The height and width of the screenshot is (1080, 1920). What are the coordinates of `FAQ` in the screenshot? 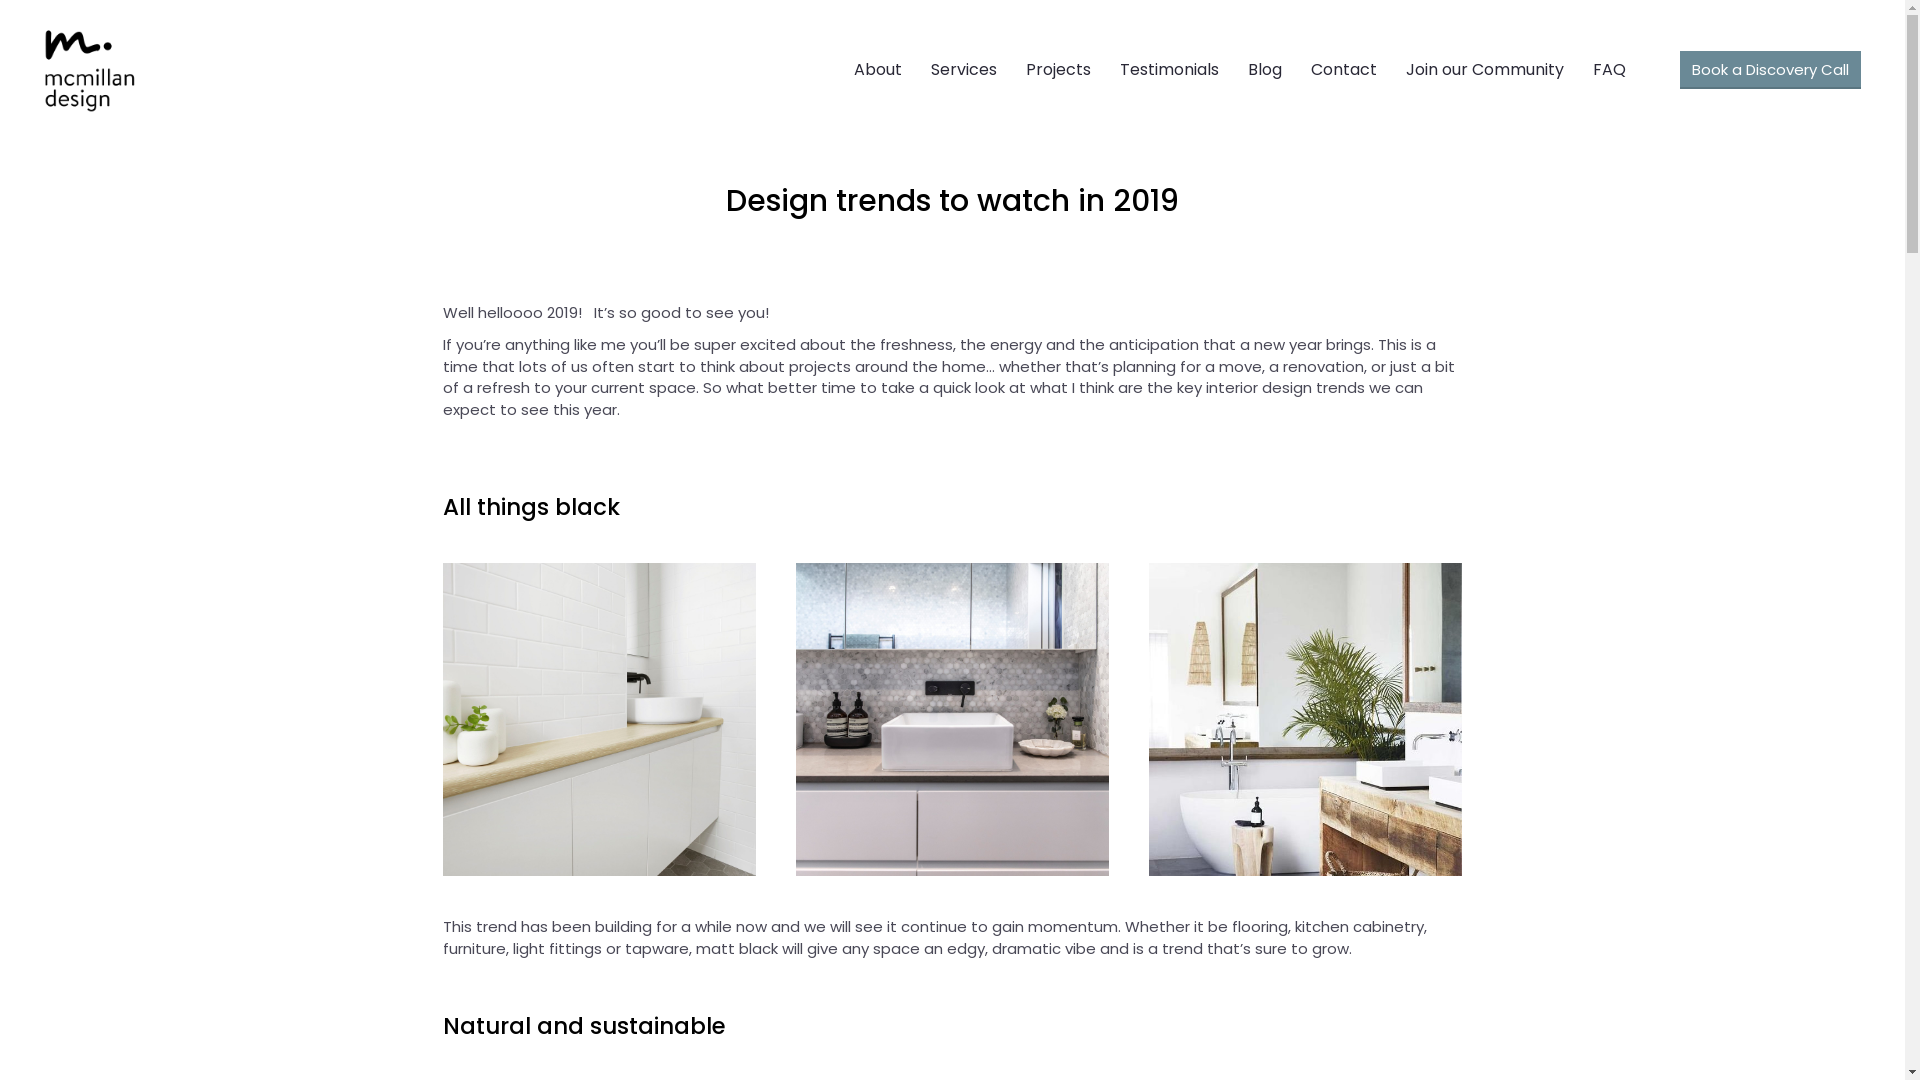 It's located at (1610, 70).